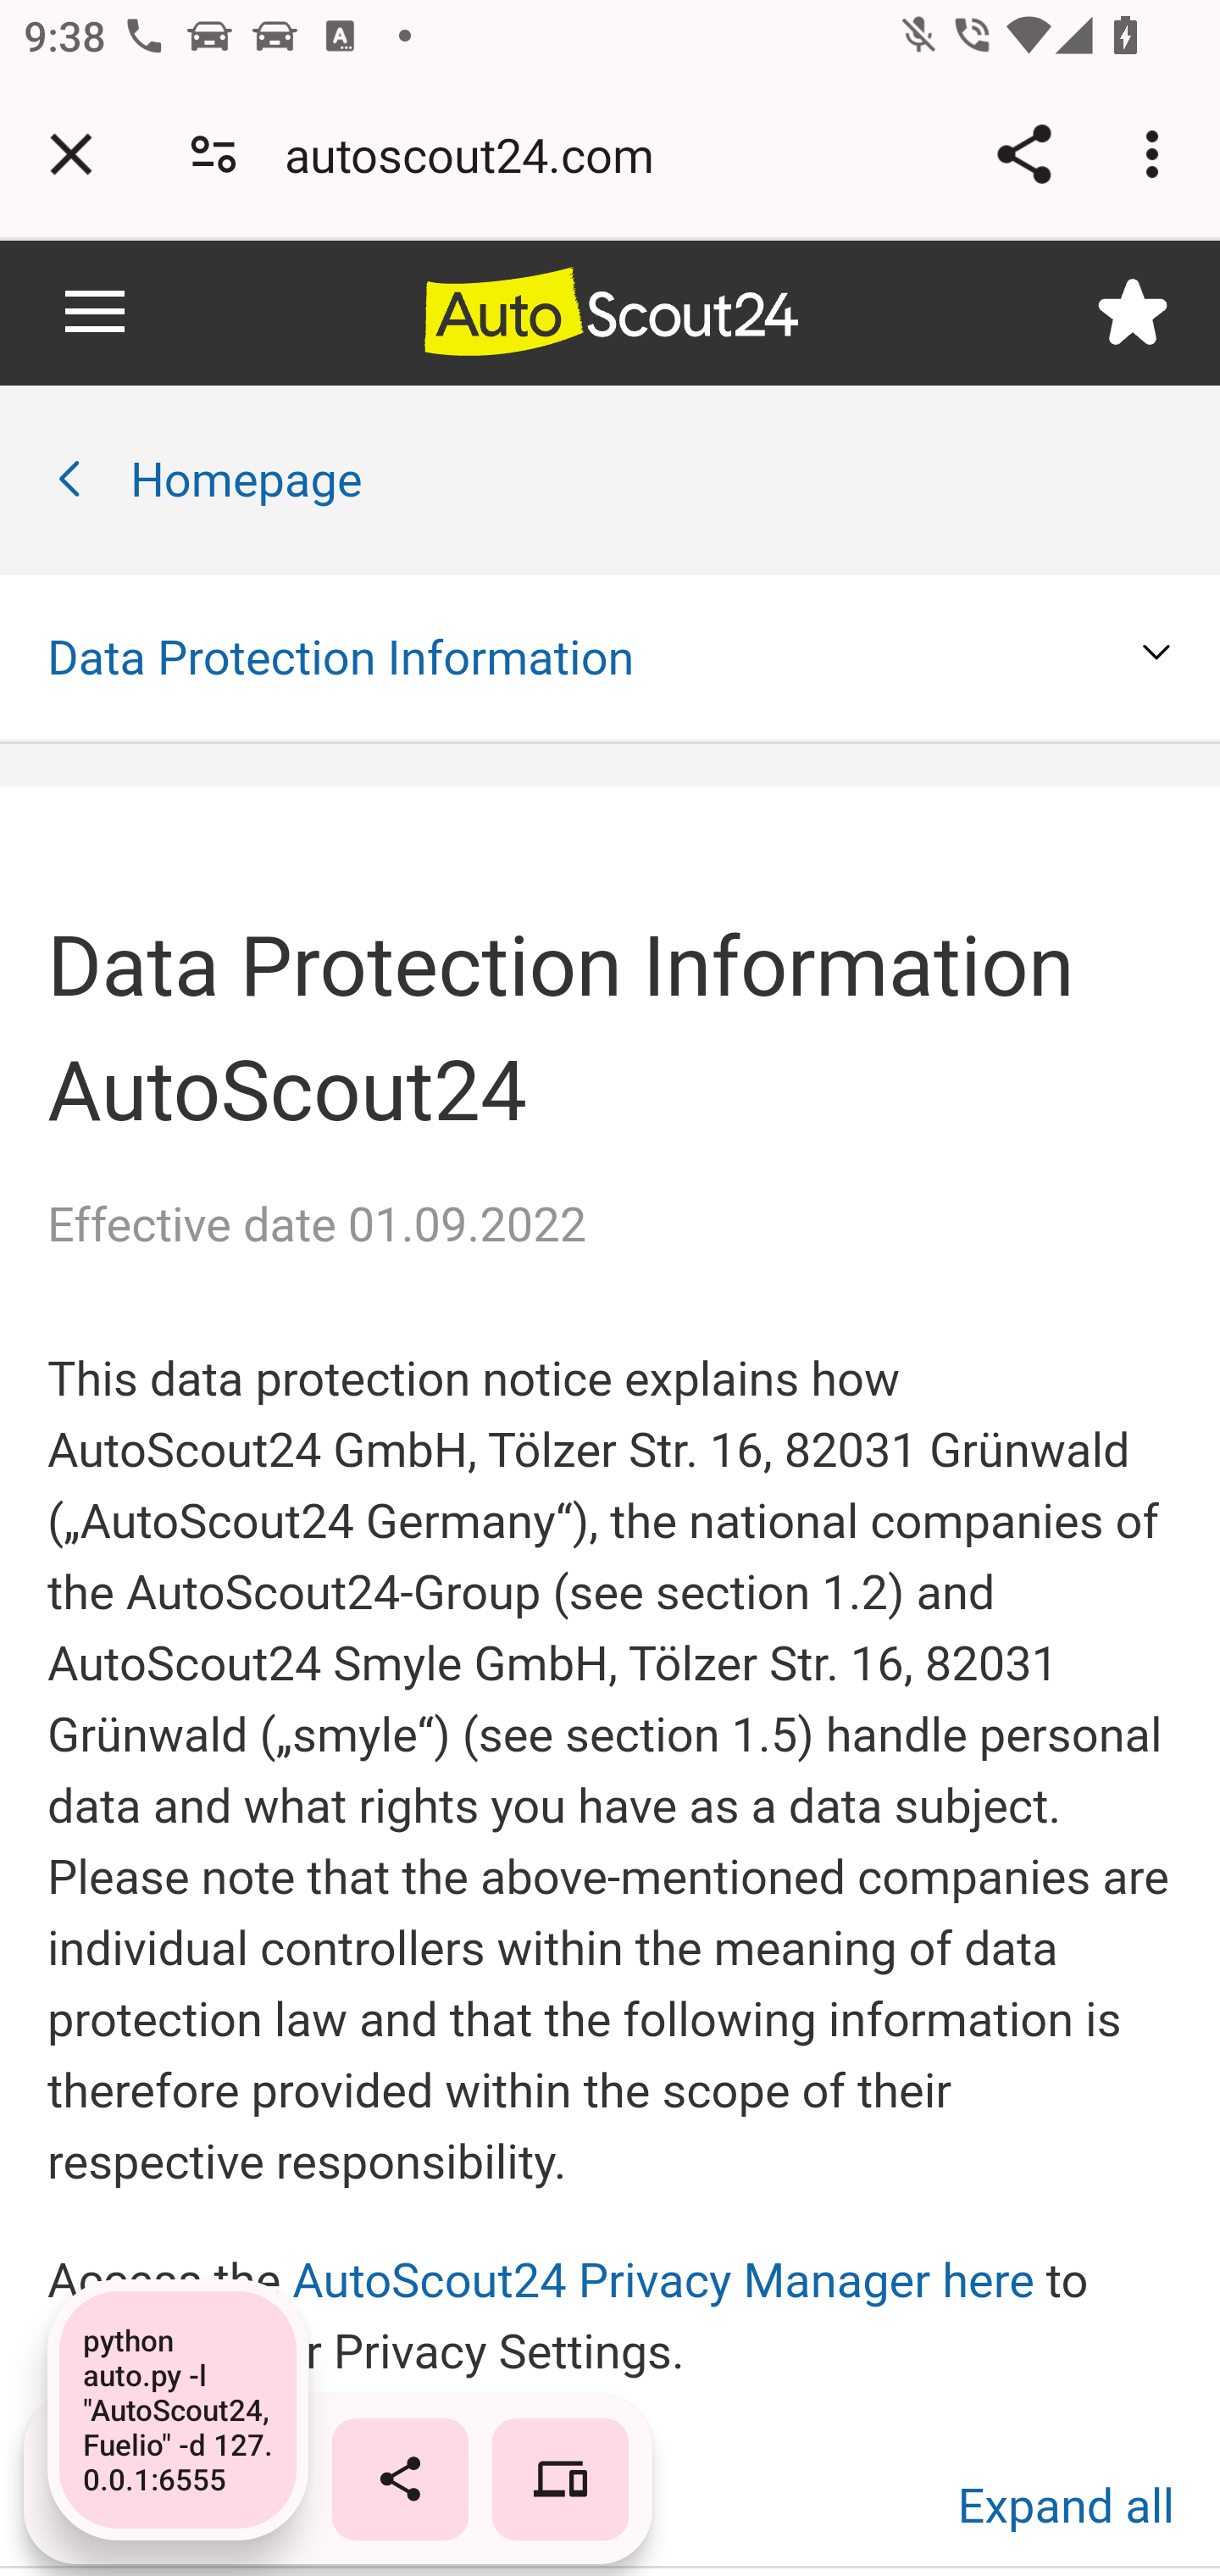  Describe the element at coordinates (246, 481) in the screenshot. I see `Homepage` at that location.